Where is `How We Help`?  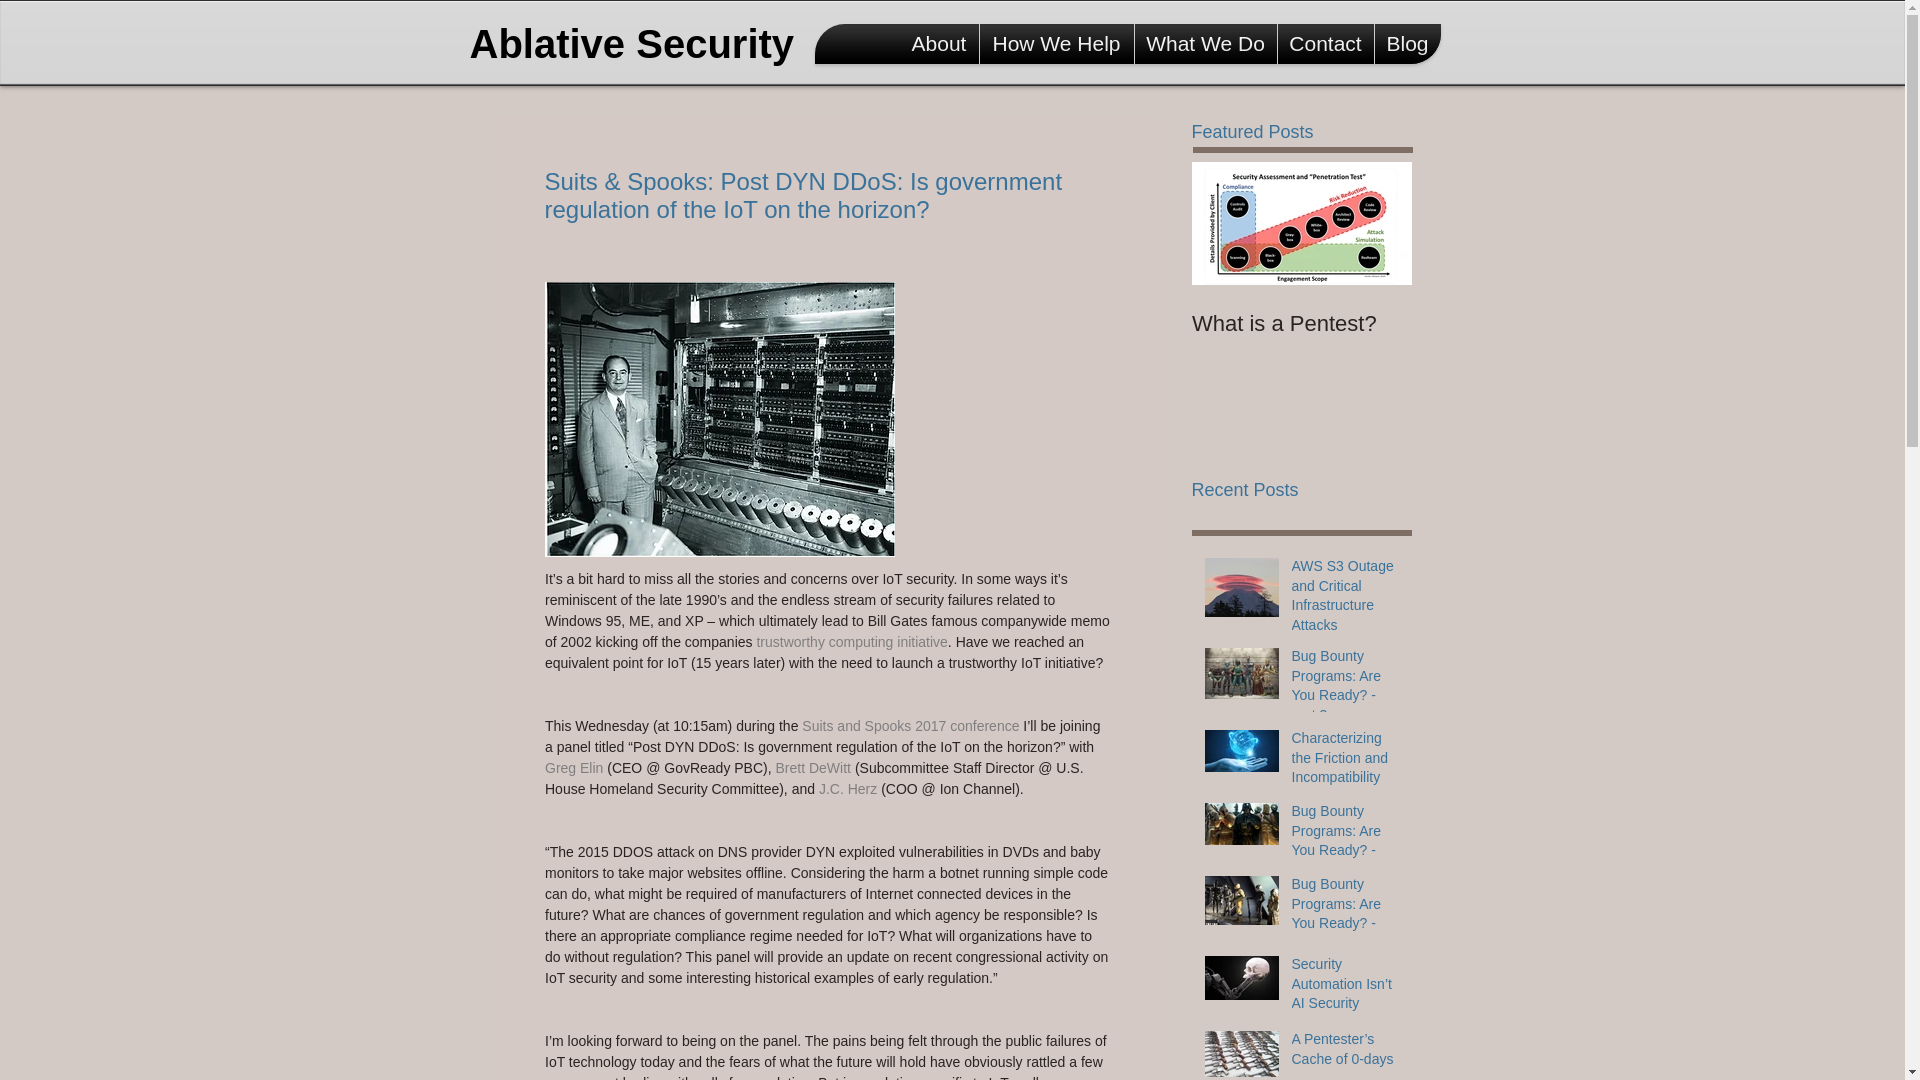 How We Help is located at coordinates (1056, 43).